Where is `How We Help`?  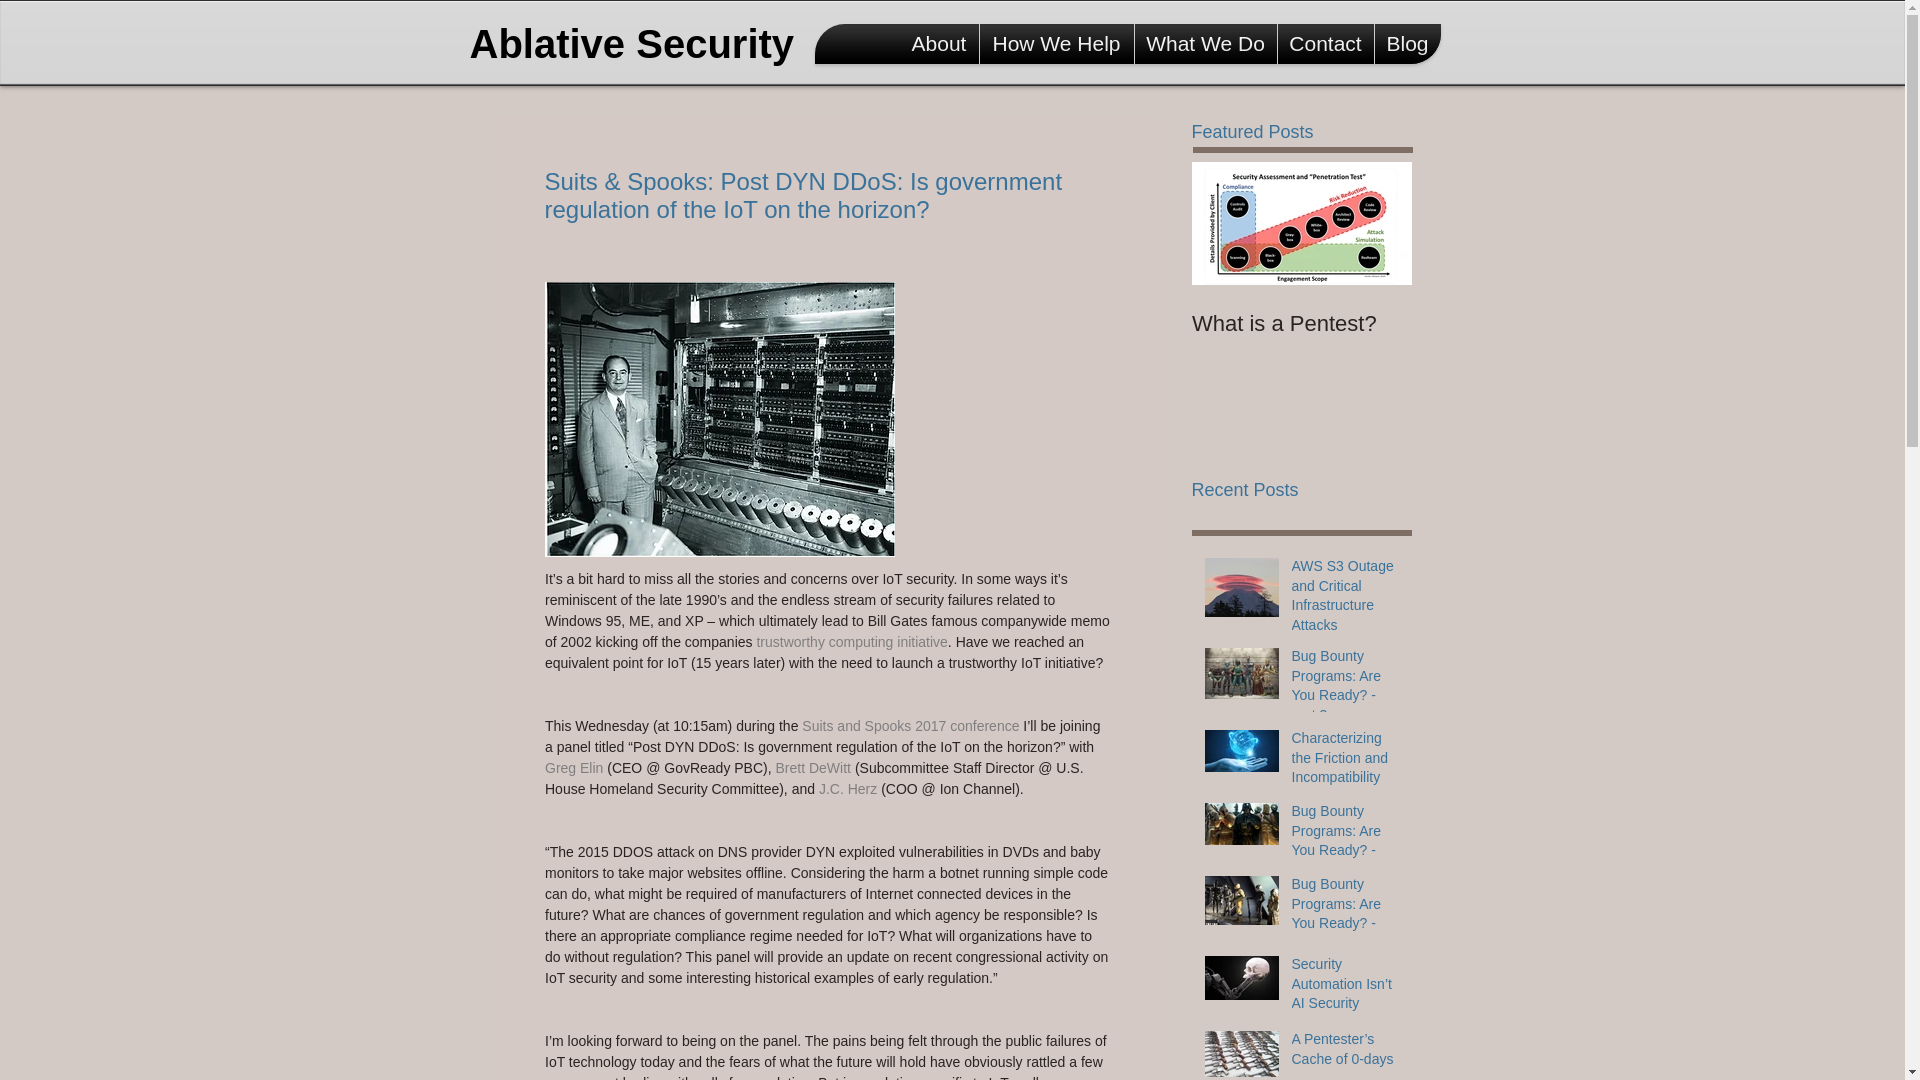 How We Help is located at coordinates (1056, 43).